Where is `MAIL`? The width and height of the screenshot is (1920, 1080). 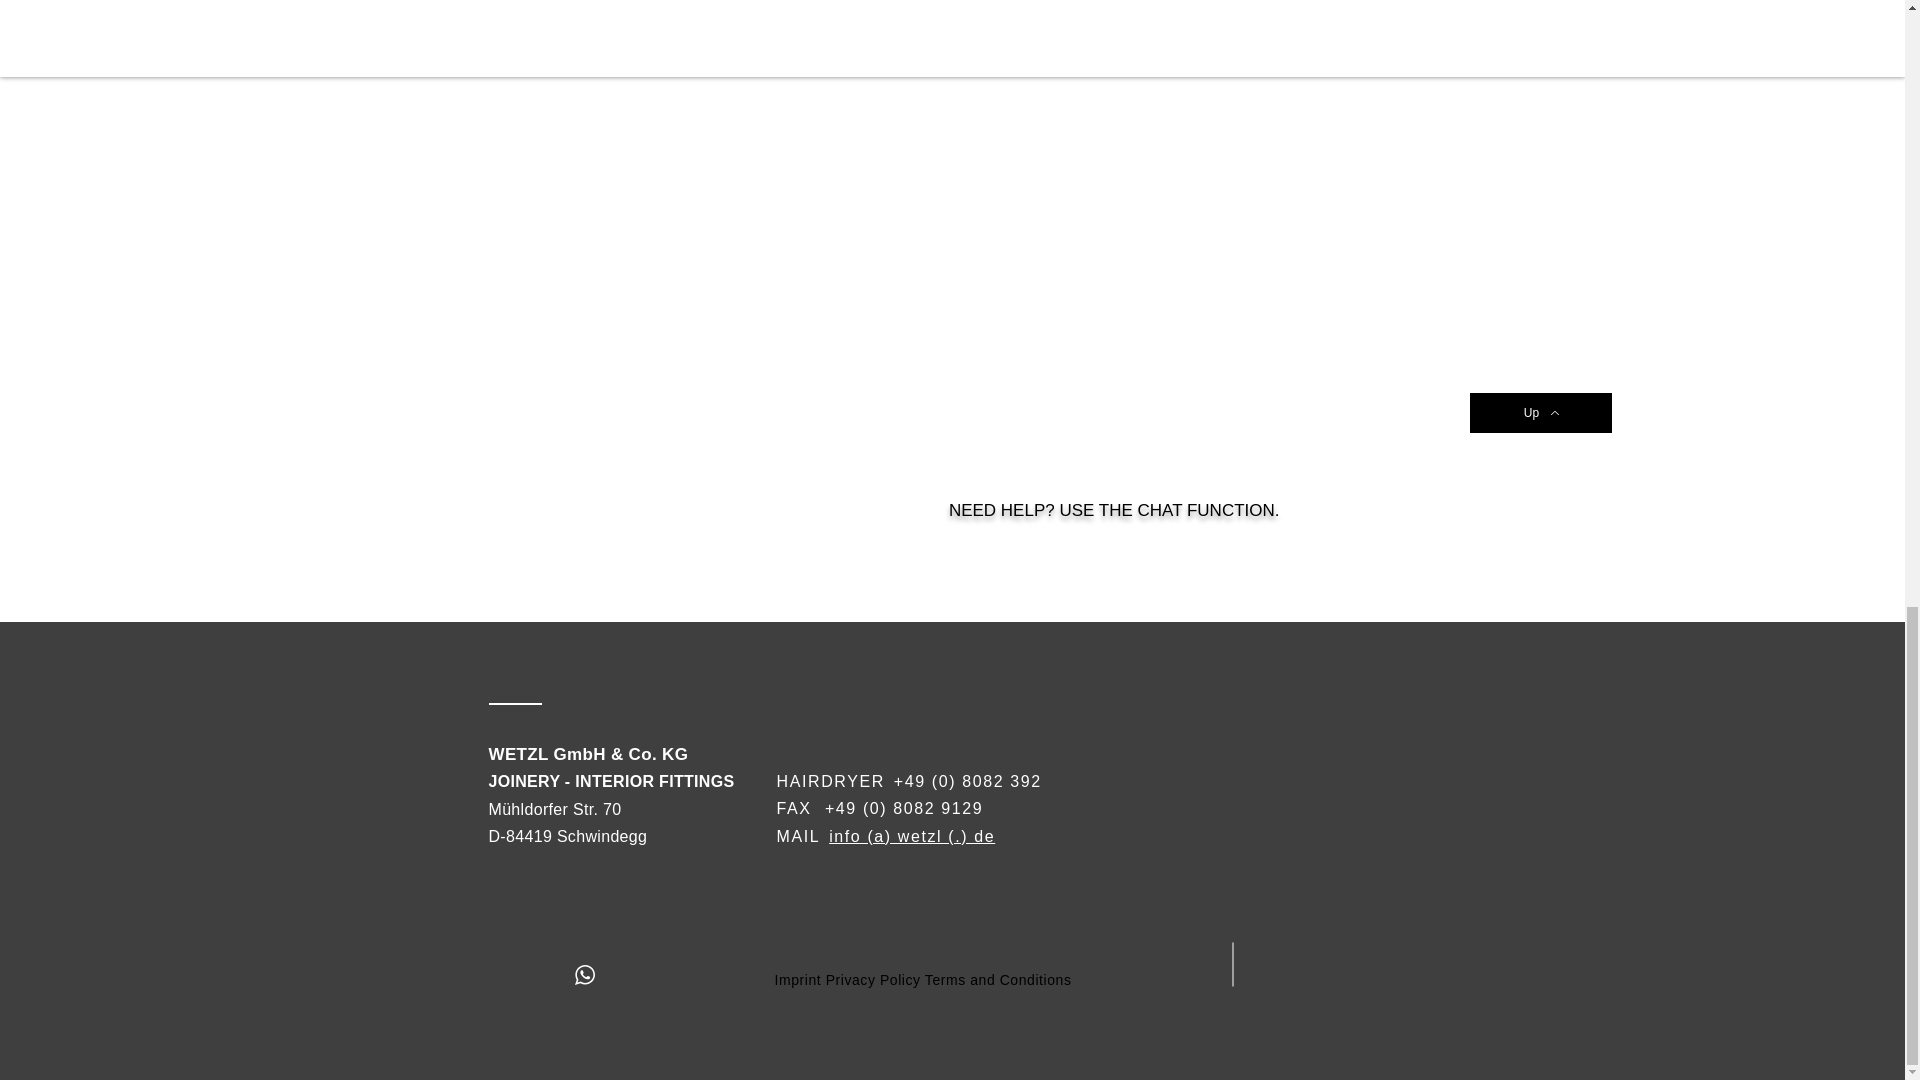
MAIL is located at coordinates (797, 836).